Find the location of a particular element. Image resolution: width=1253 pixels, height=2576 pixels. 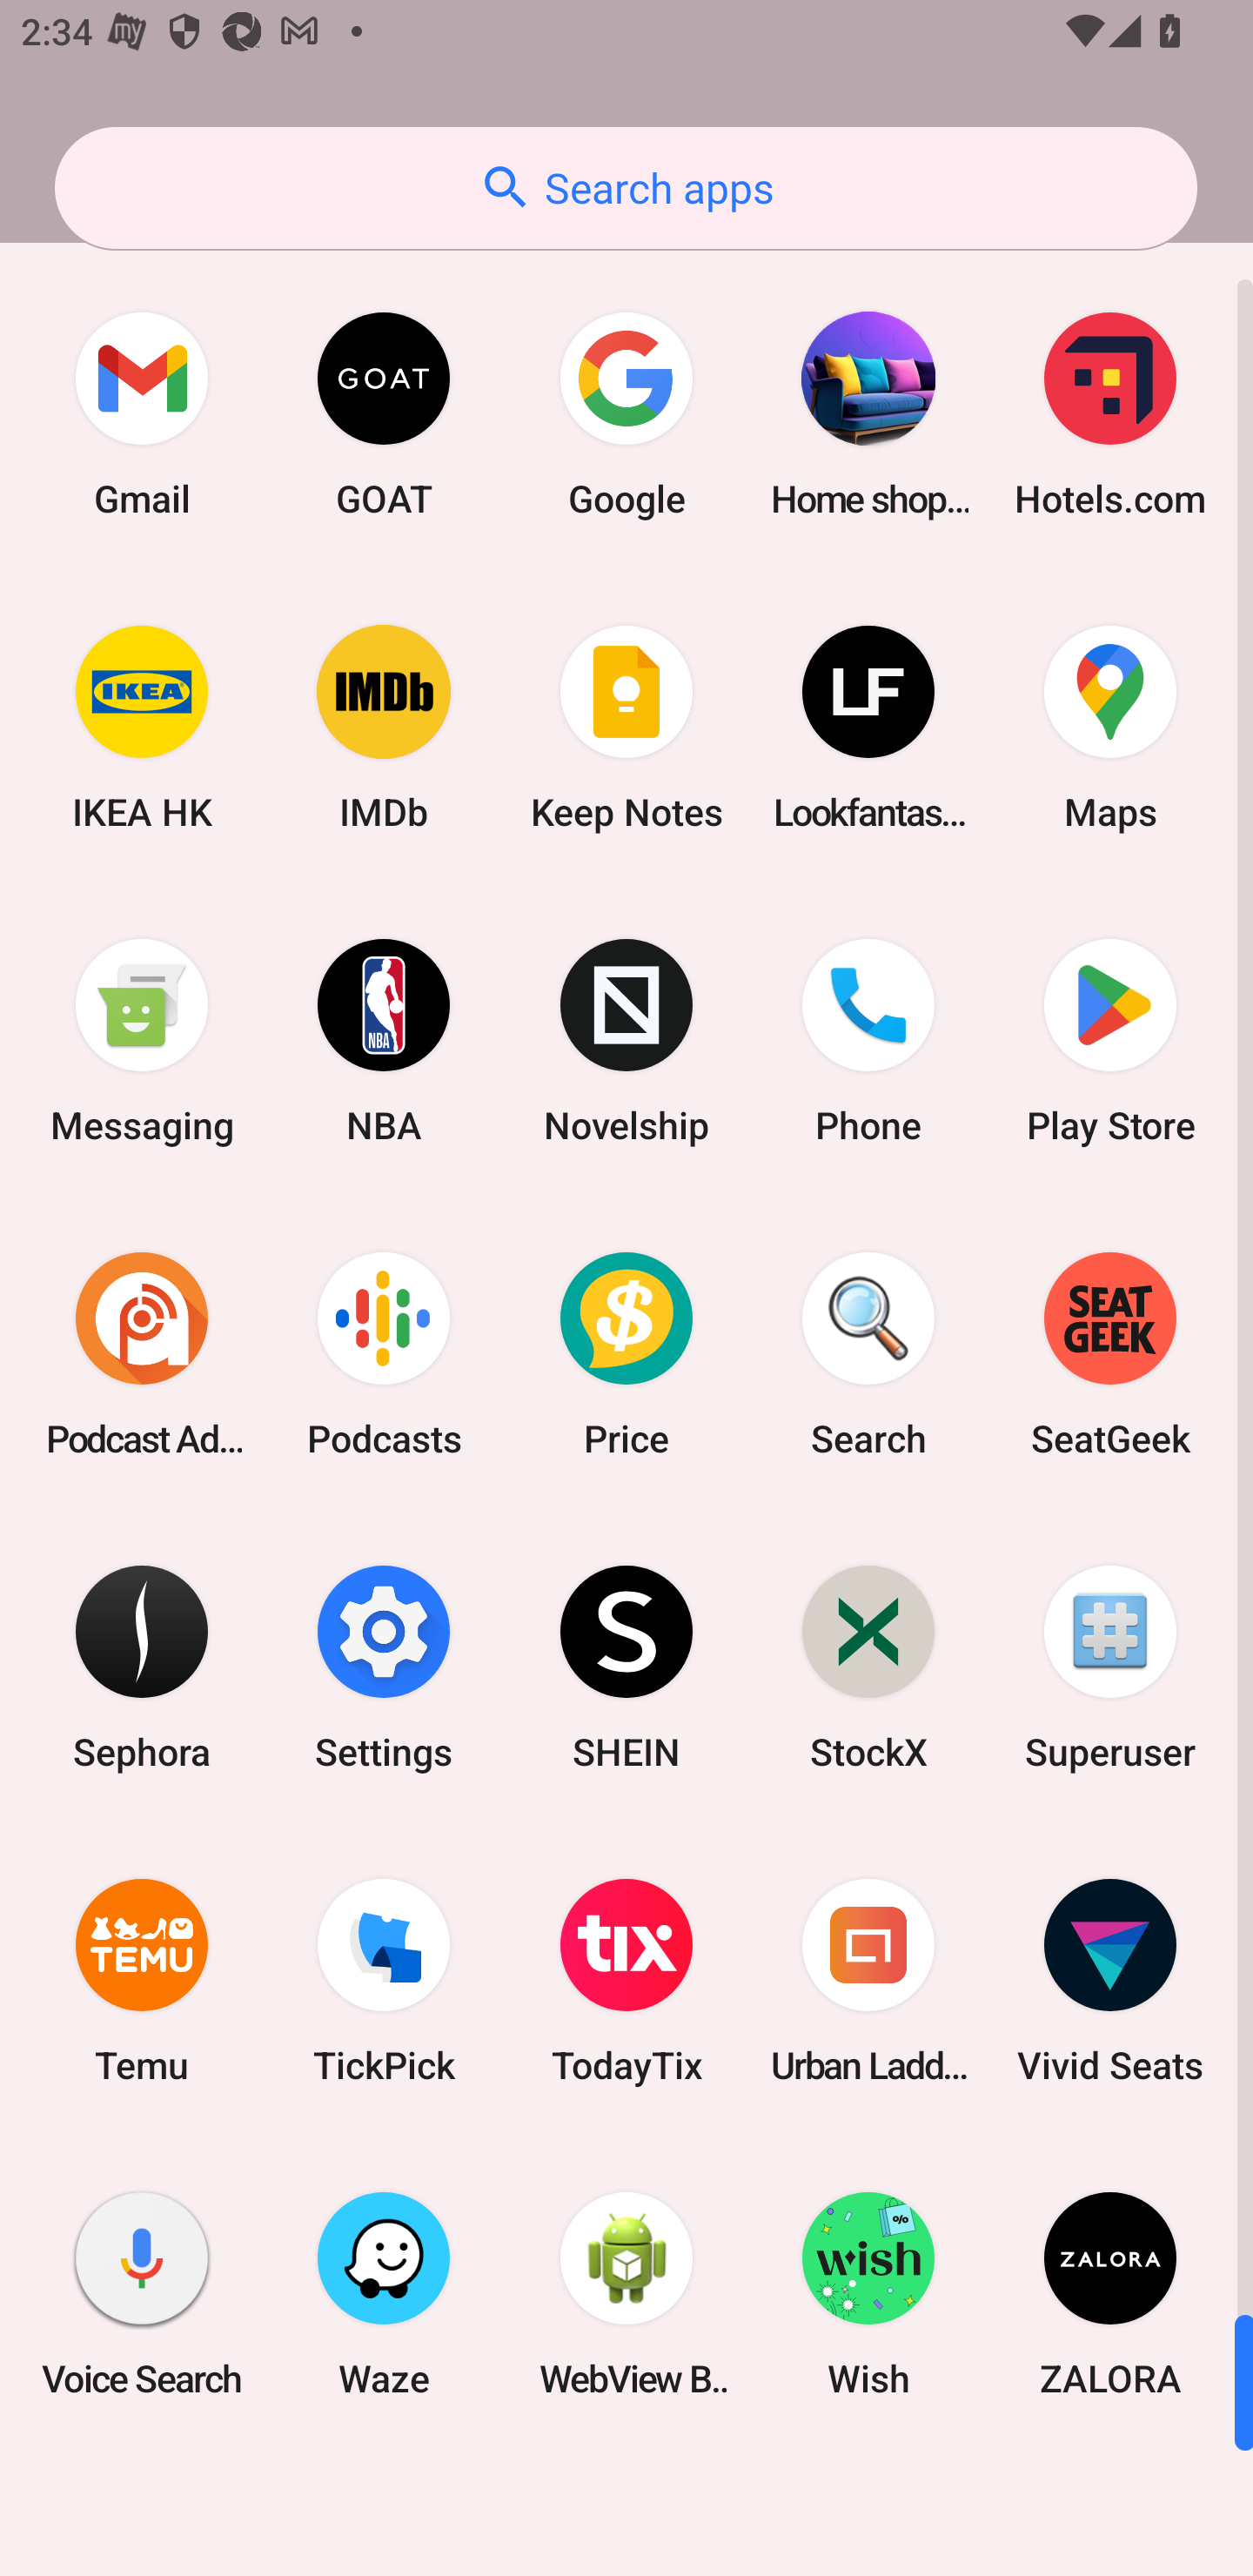

Vivid Seats is located at coordinates (1110, 1981).